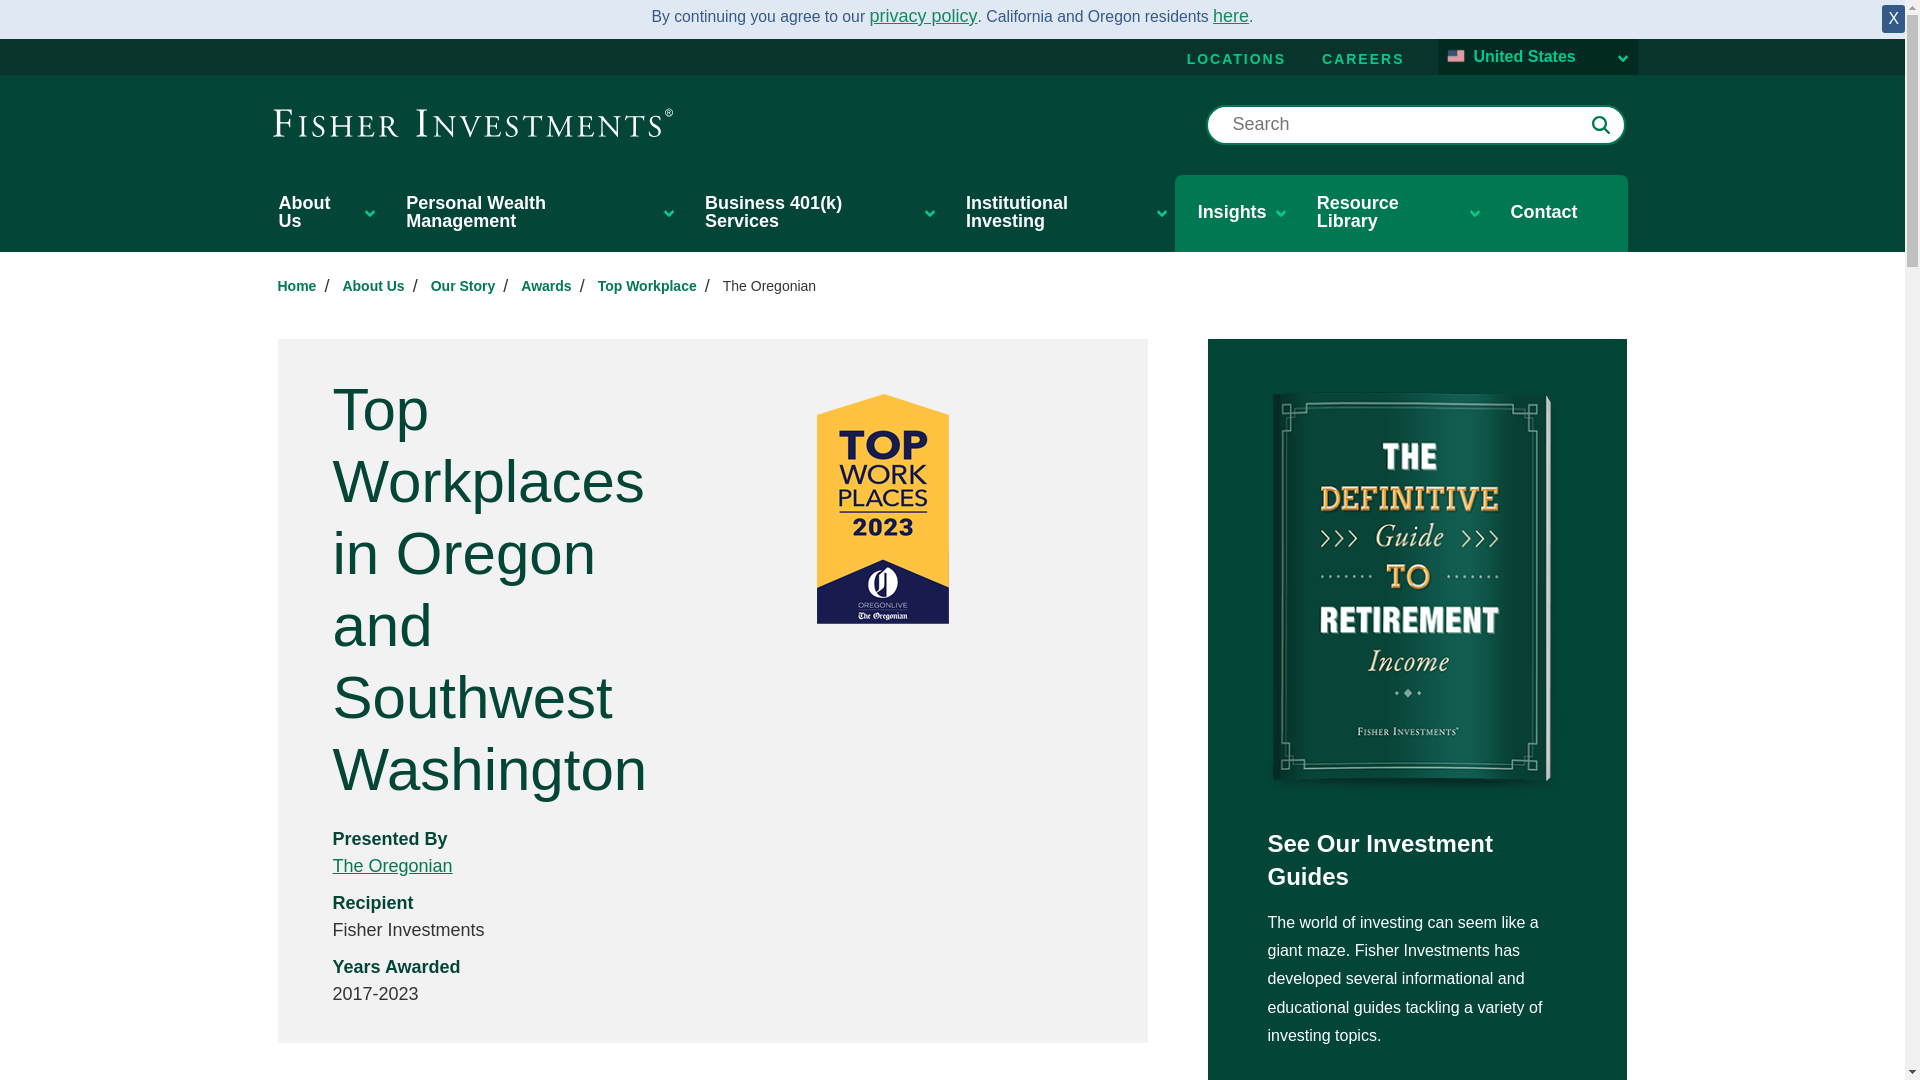  Describe the element at coordinates (462, 285) in the screenshot. I see `our-story` at that location.